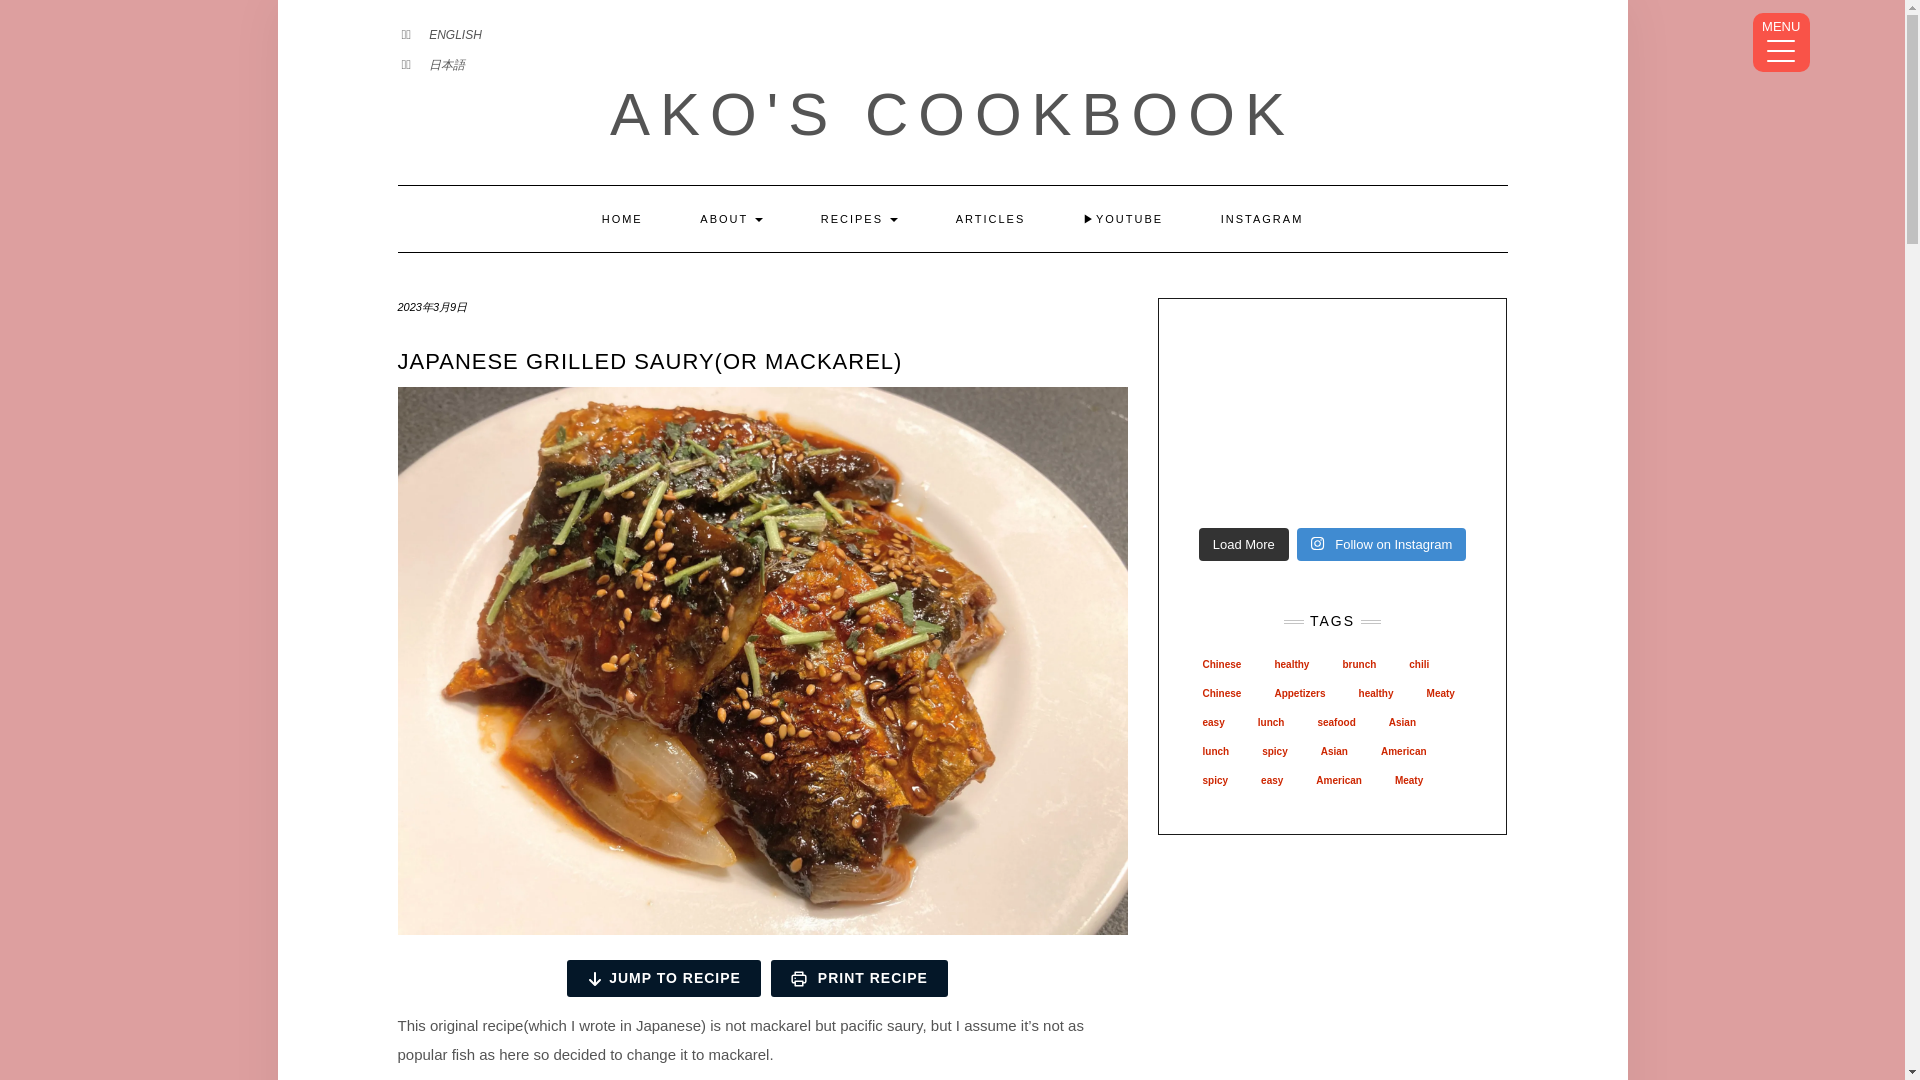 This screenshot has width=1920, height=1080. What do you see at coordinates (446, 65) in the screenshot?
I see `Japanese` at bounding box center [446, 65].